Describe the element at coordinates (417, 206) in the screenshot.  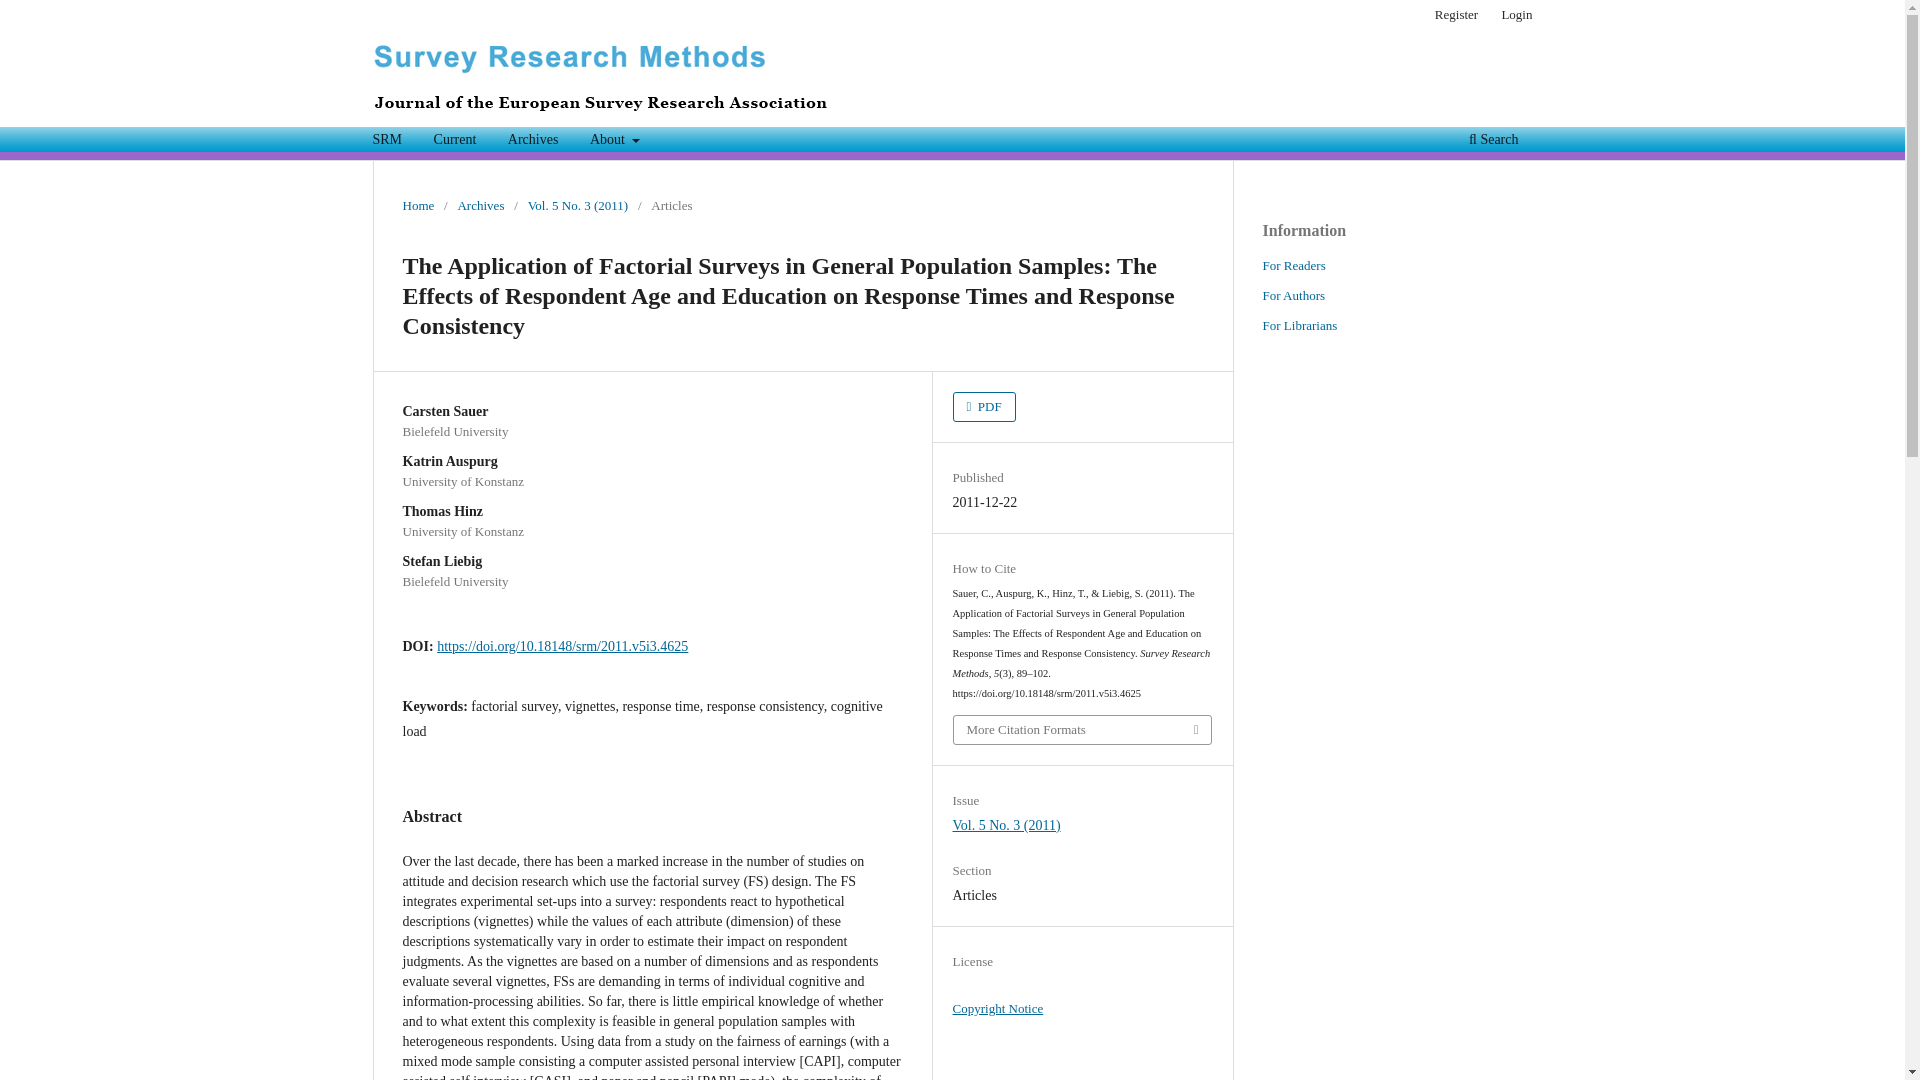
I see `Home` at that location.